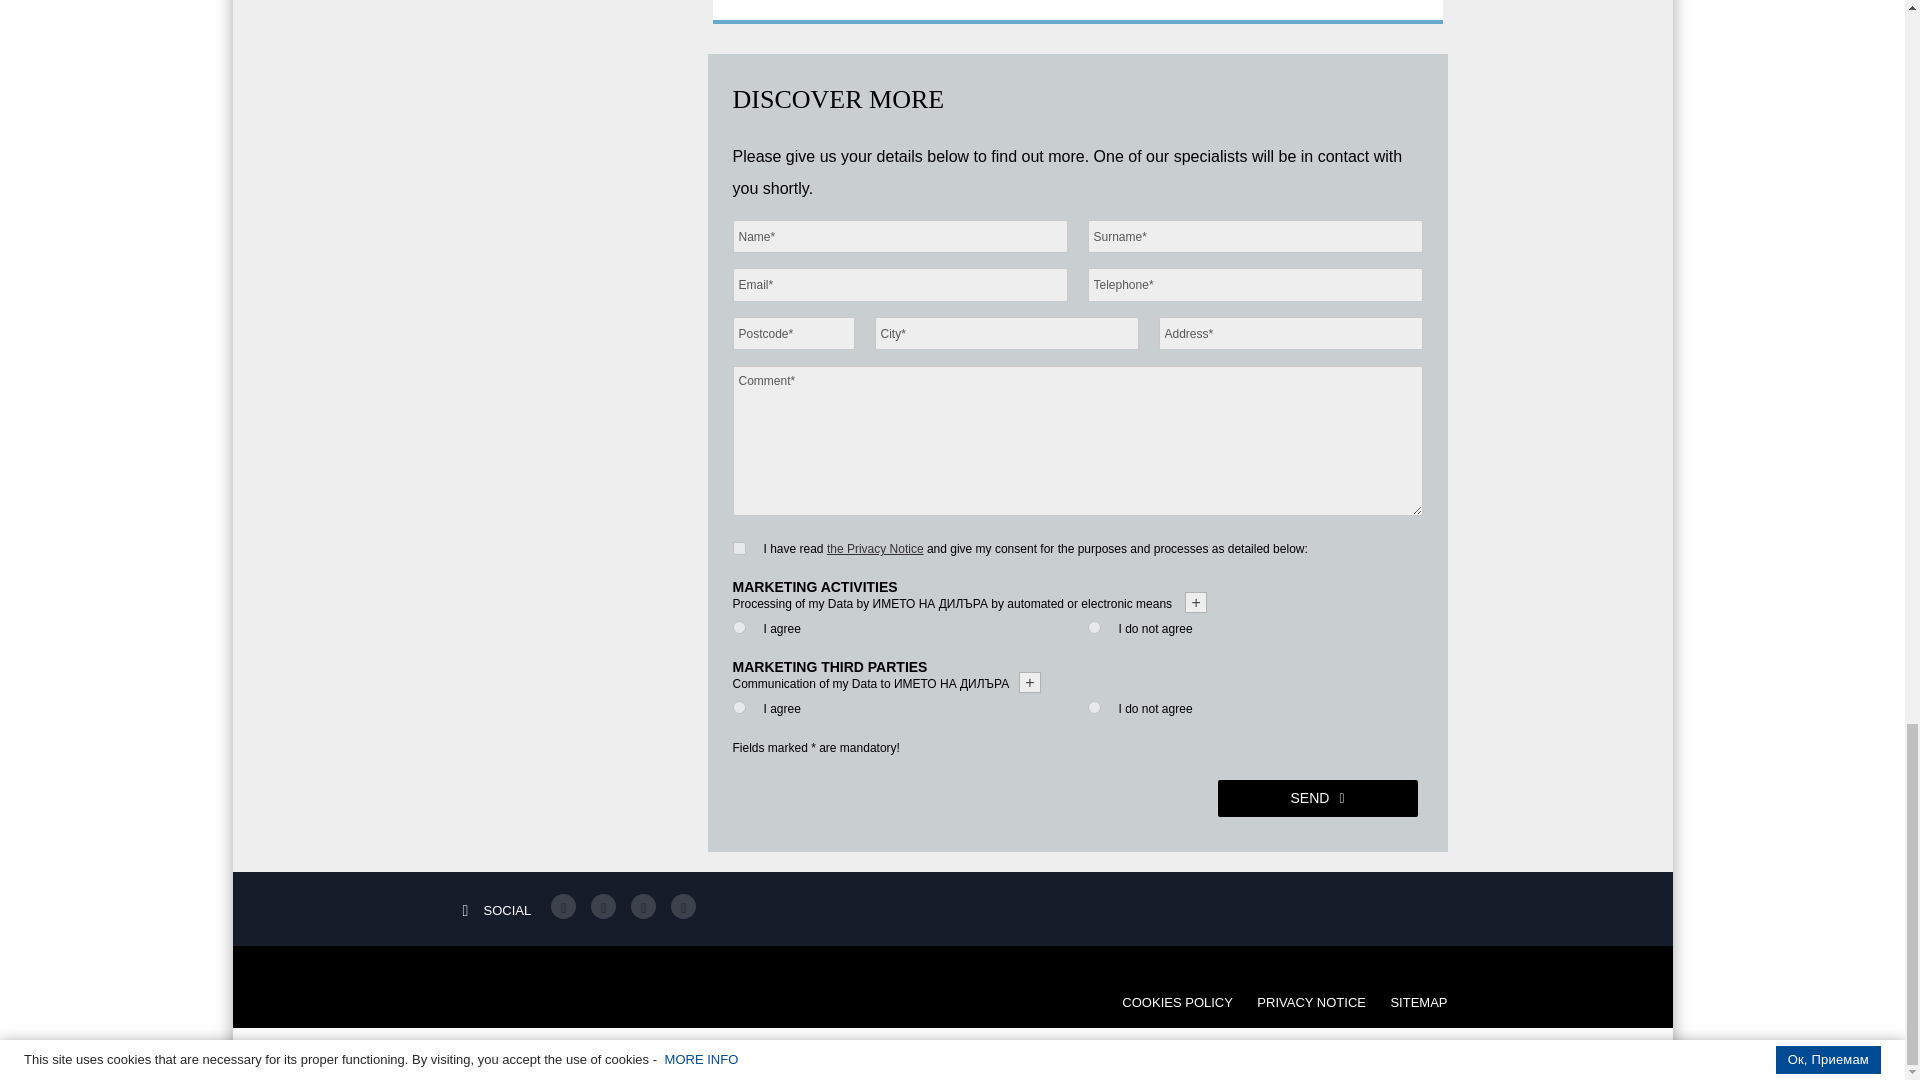  I want to click on I agree, so click(738, 627).